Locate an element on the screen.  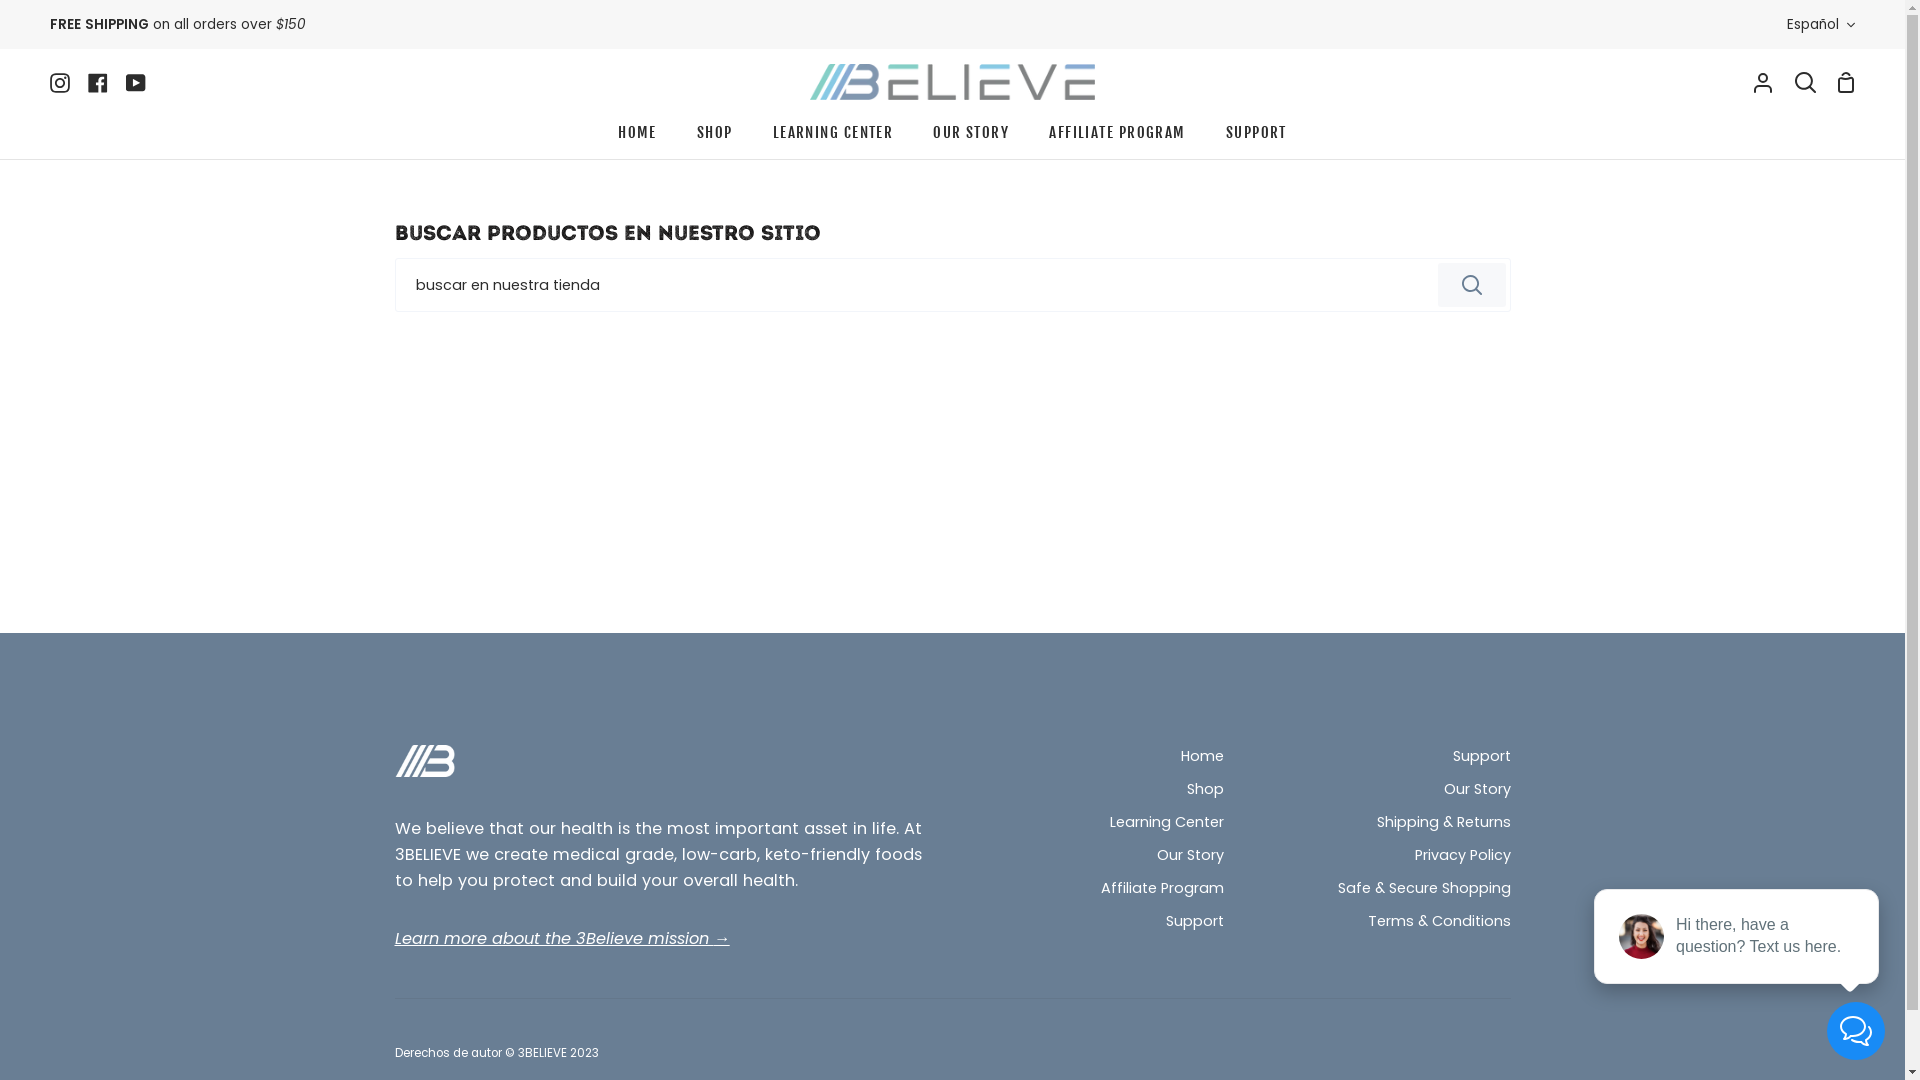
SUPPORT is located at coordinates (1256, 138).